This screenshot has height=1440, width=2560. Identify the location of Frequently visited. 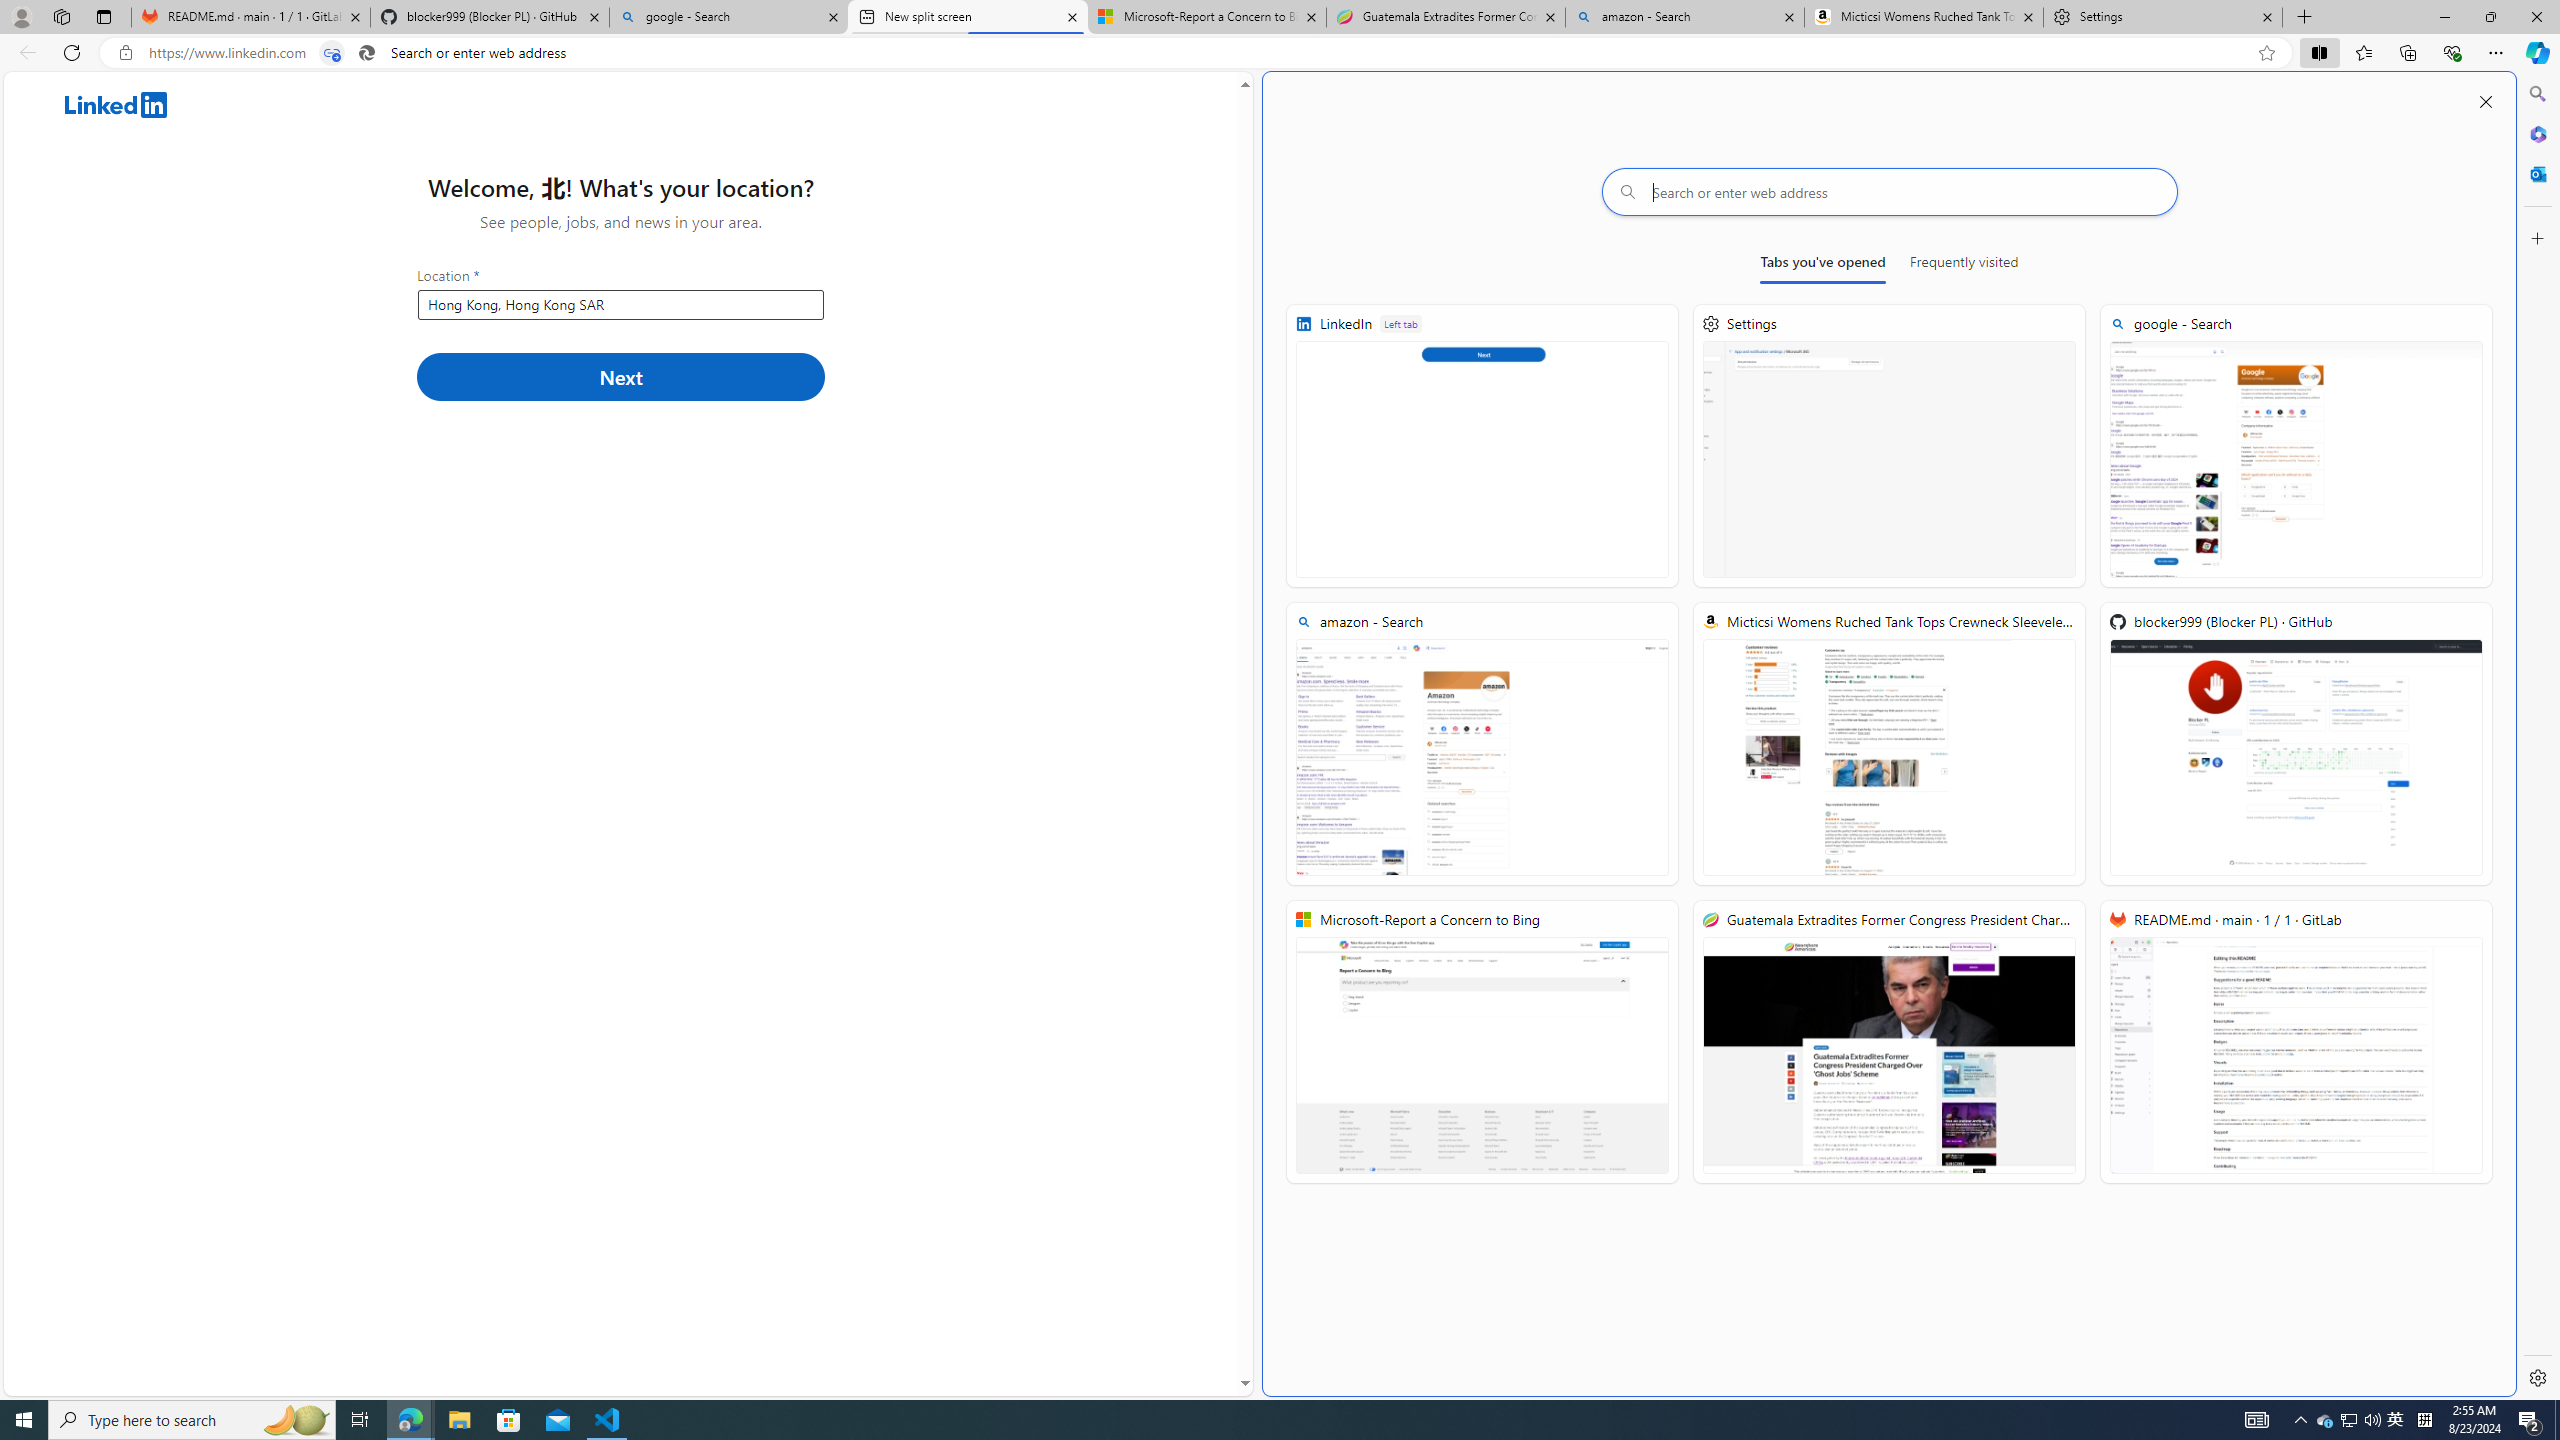
(1964, 266).